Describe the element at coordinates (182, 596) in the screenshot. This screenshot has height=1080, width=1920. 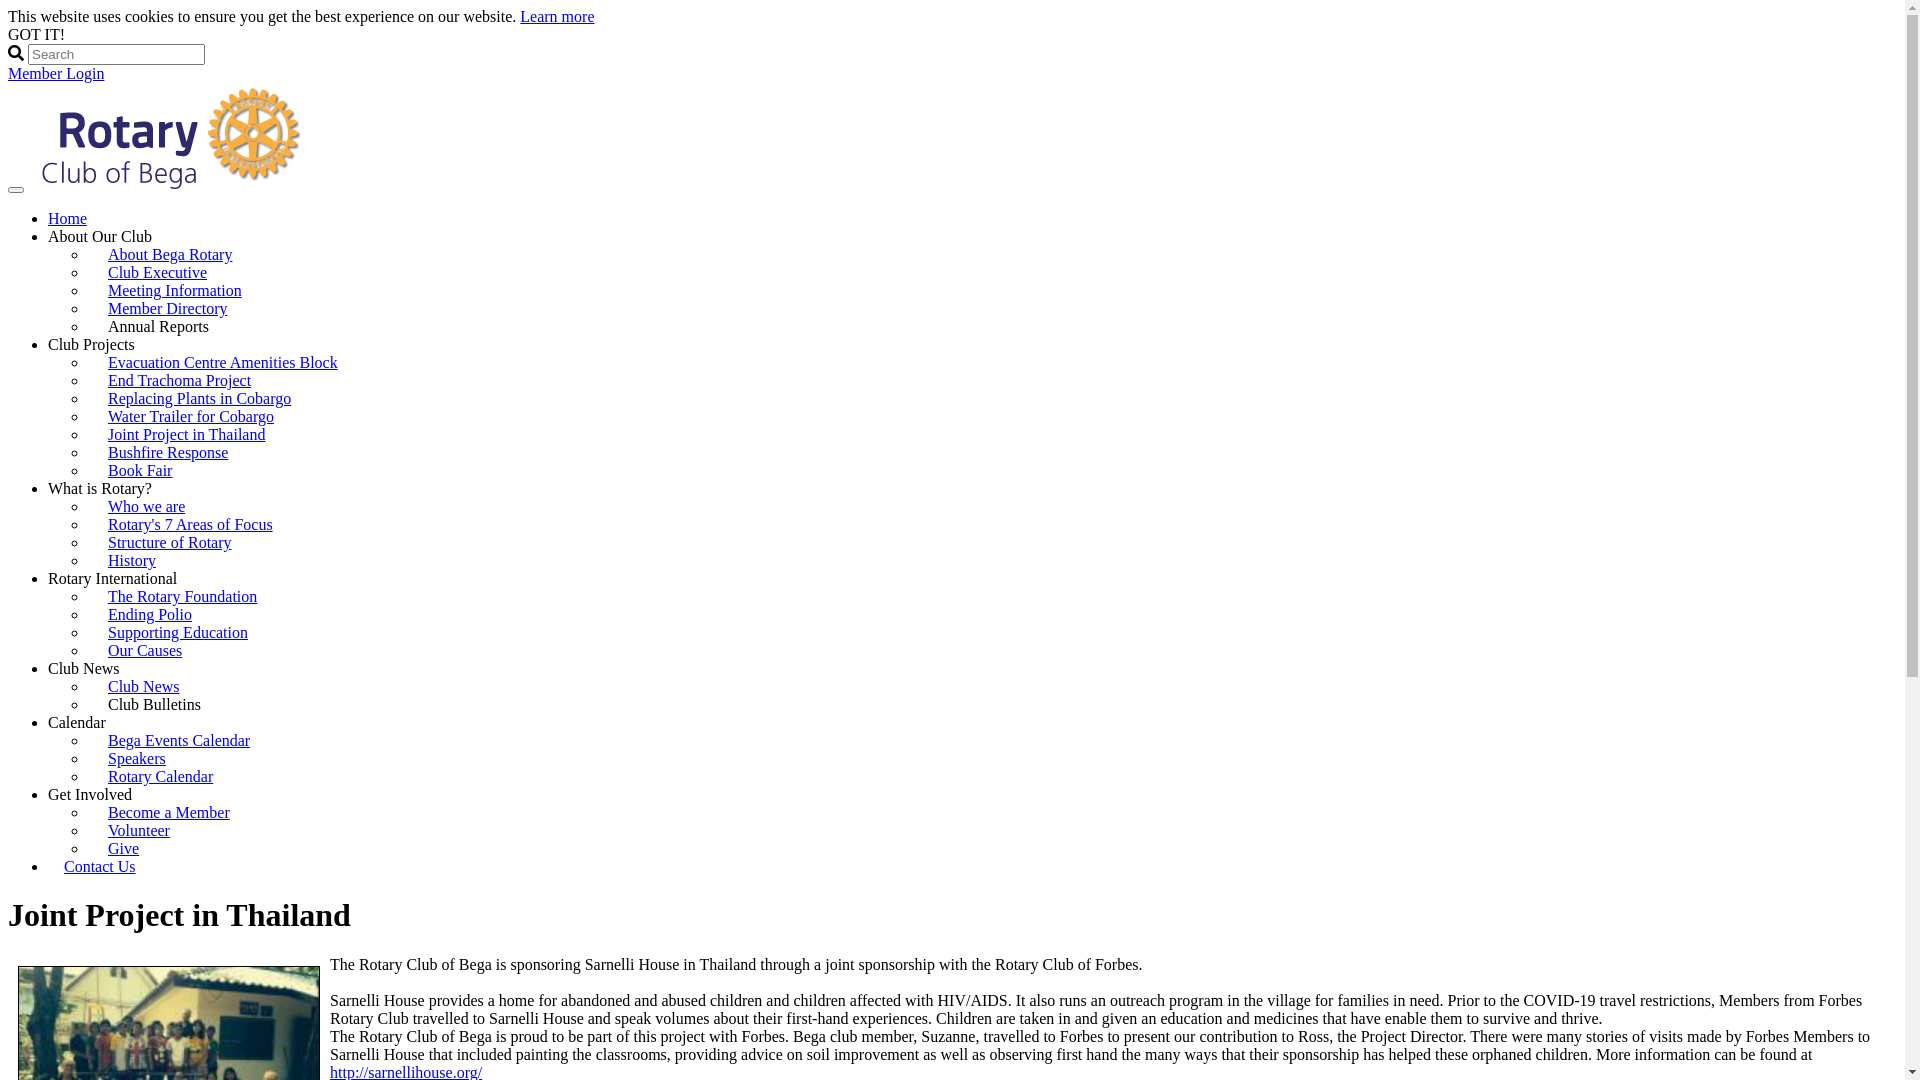
I see `The Rotary Foundation` at that location.